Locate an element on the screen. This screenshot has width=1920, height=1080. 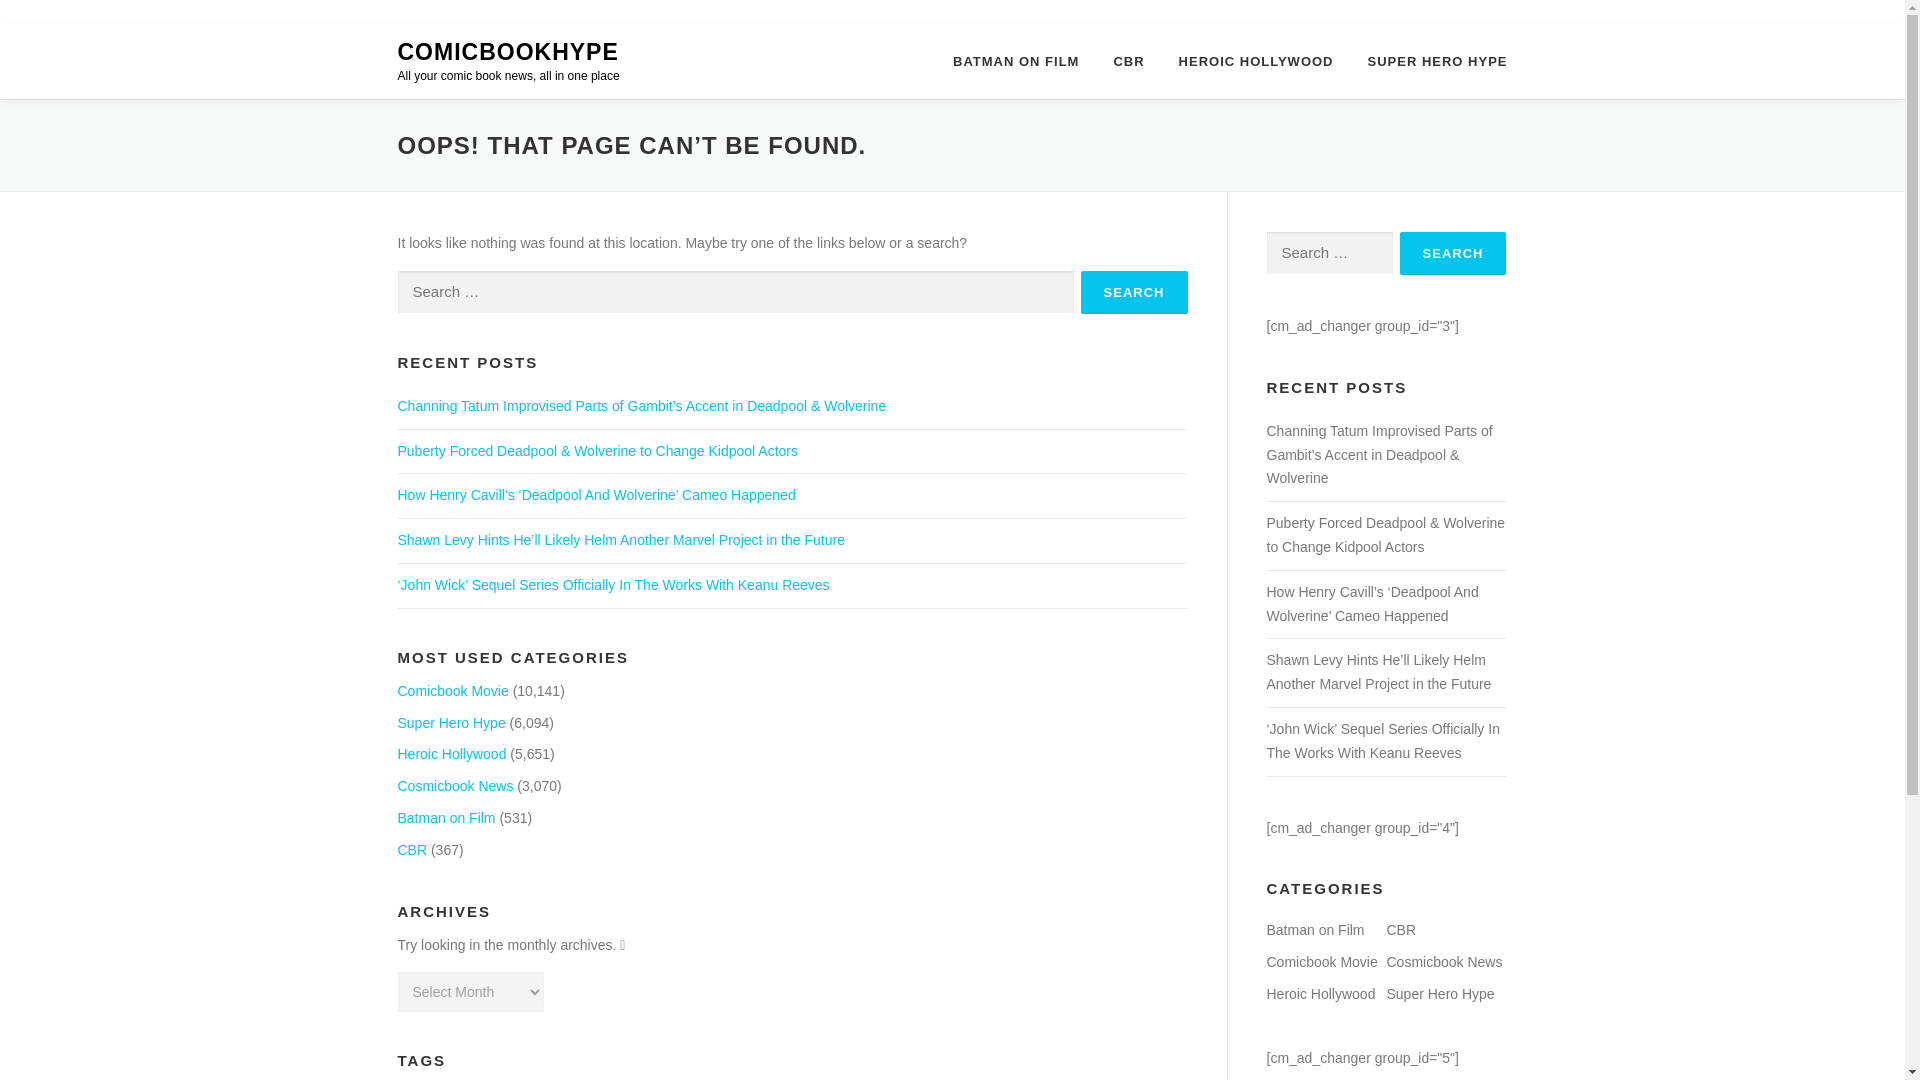
Search is located at coordinates (1134, 292).